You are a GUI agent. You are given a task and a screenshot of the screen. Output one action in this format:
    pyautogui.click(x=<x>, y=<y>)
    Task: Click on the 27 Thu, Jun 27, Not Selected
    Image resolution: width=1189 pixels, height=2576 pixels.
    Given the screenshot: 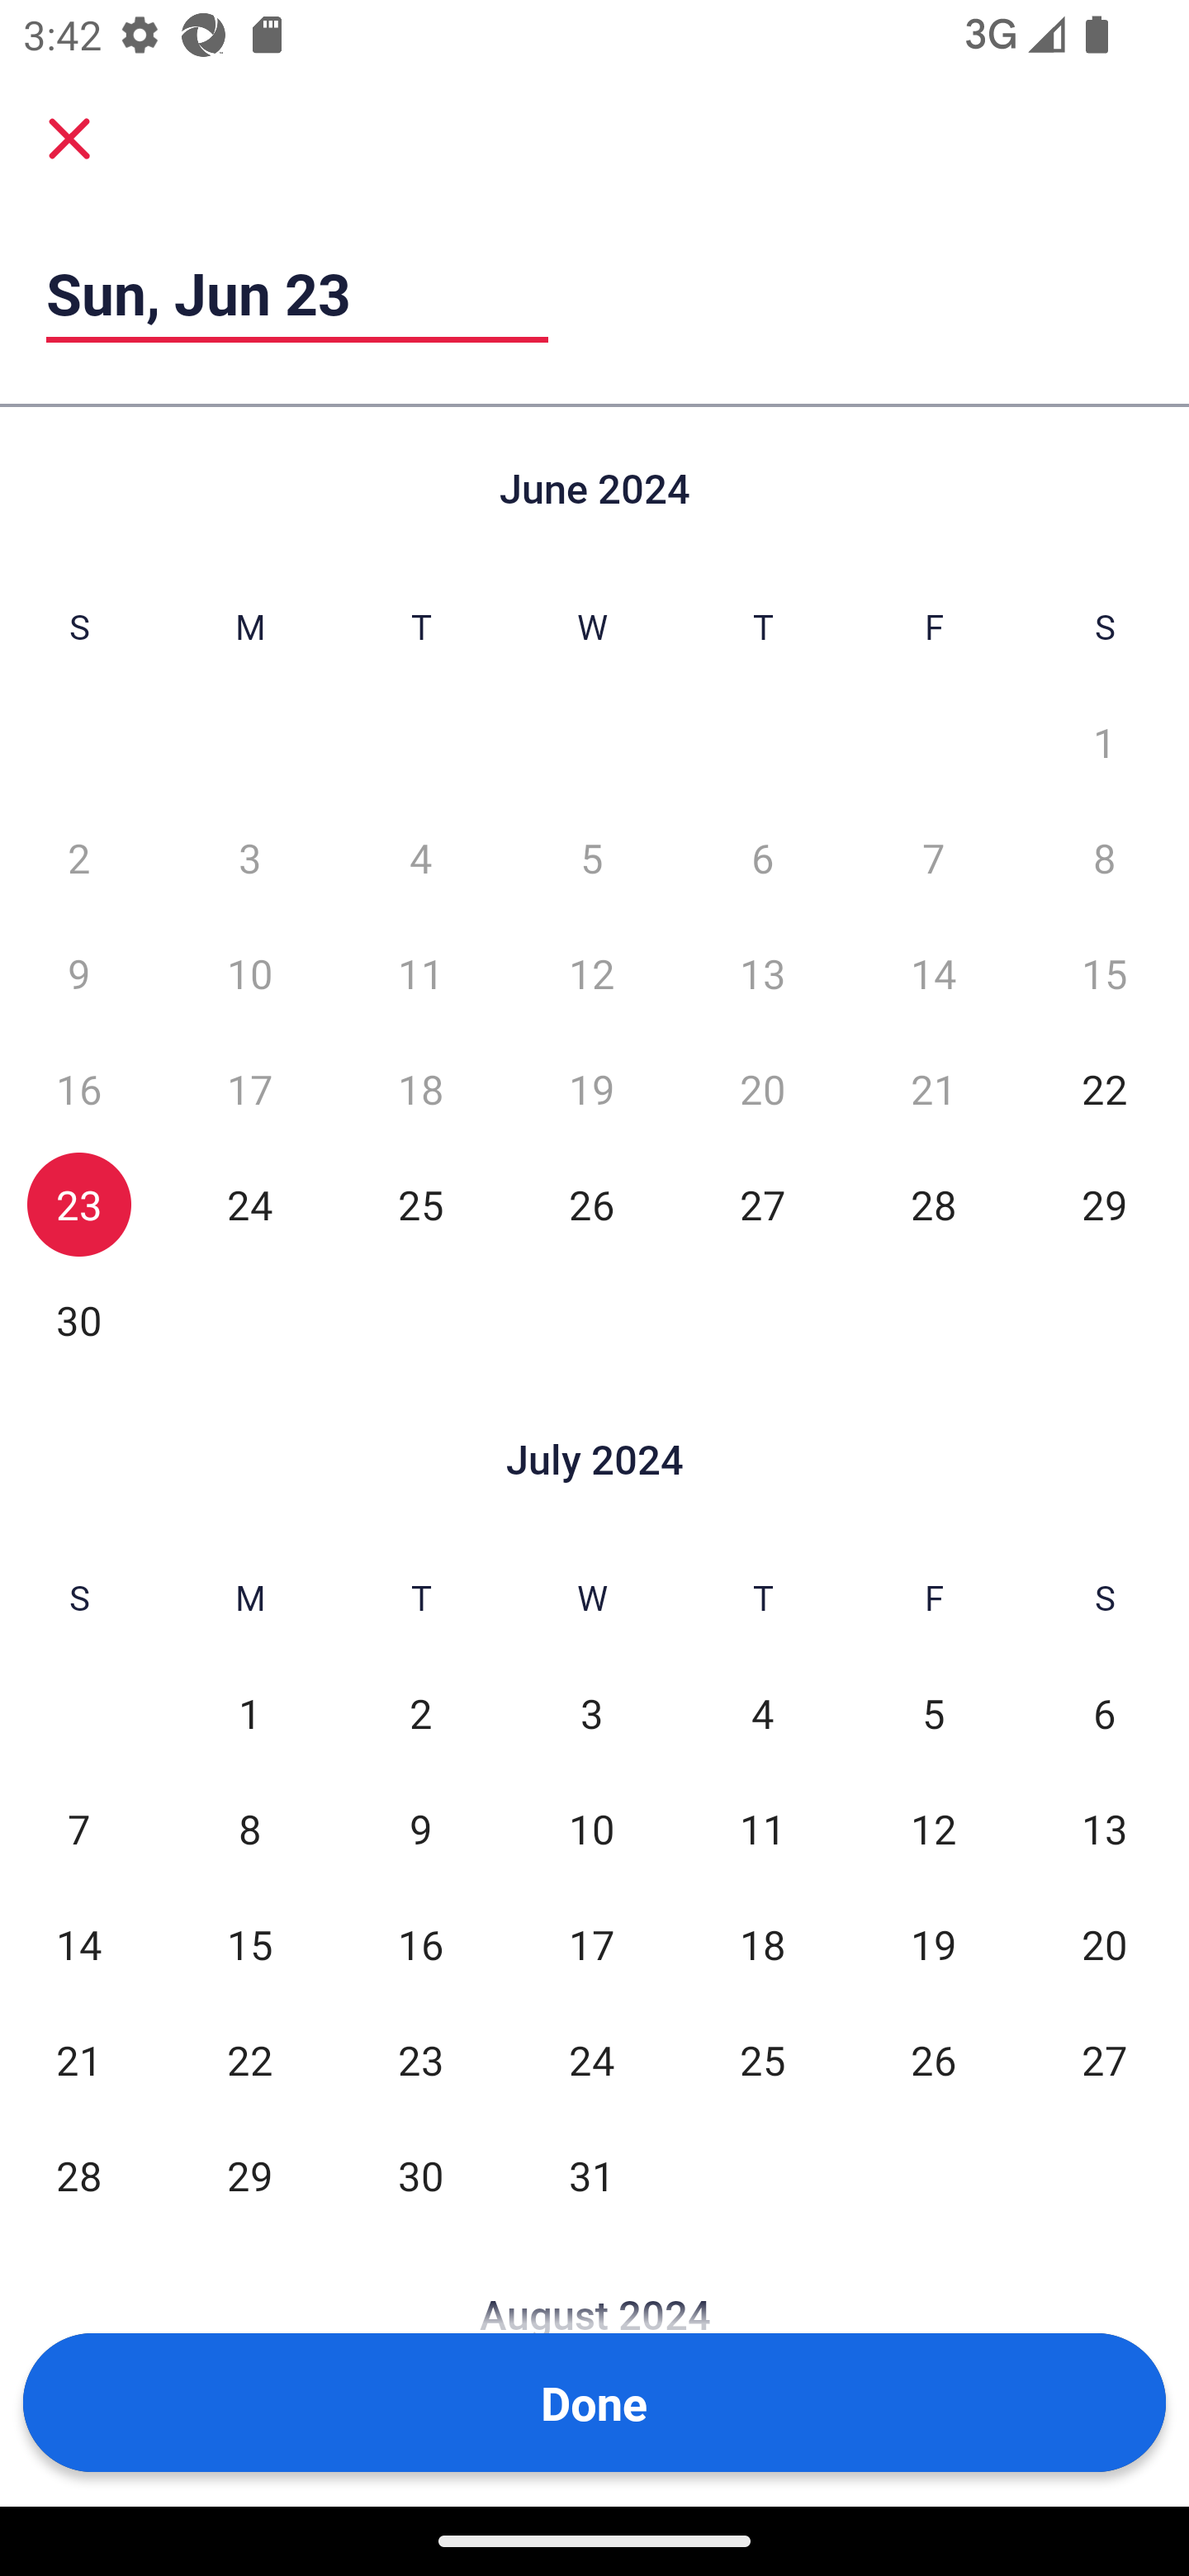 What is the action you would take?
    pyautogui.click(x=762, y=1204)
    